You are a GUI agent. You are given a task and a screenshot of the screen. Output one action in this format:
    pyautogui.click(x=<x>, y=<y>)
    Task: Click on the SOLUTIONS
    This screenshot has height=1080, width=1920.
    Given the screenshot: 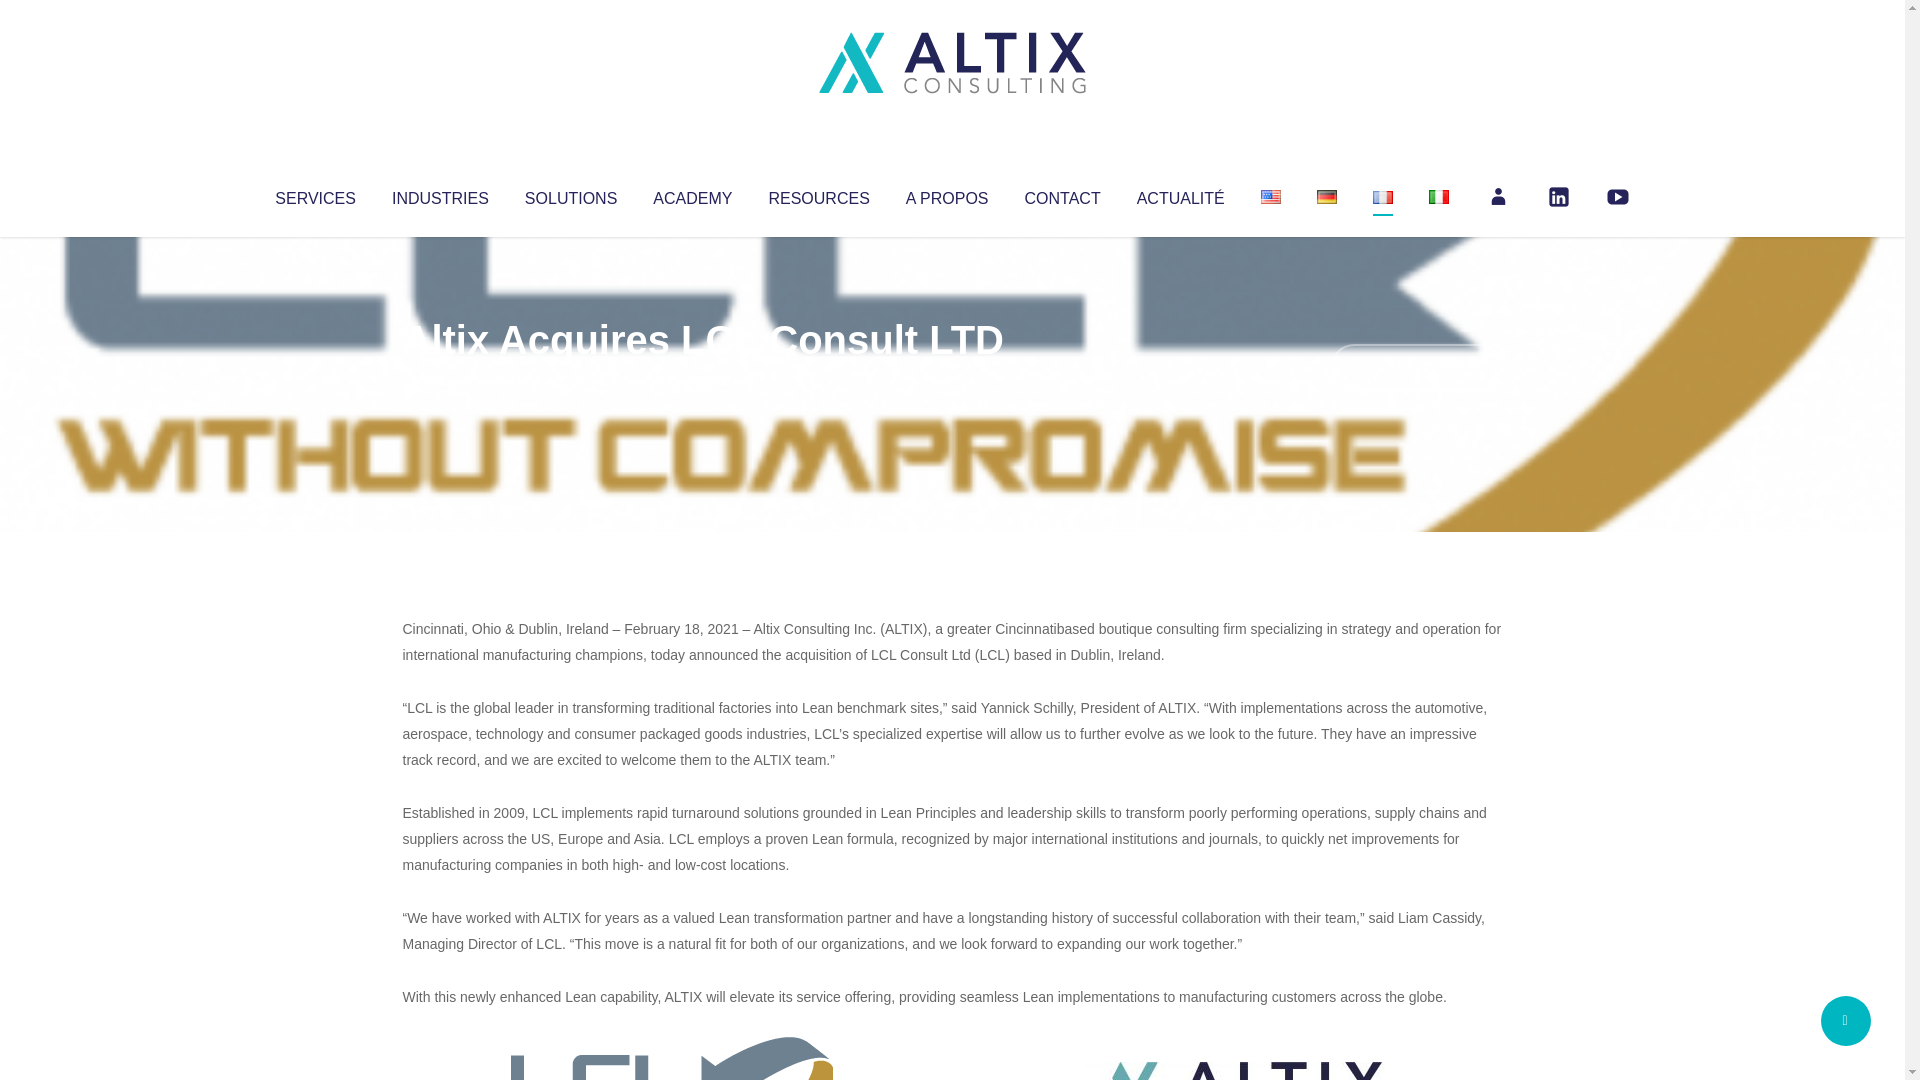 What is the action you would take?
    pyautogui.click(x=570, y=194)
    